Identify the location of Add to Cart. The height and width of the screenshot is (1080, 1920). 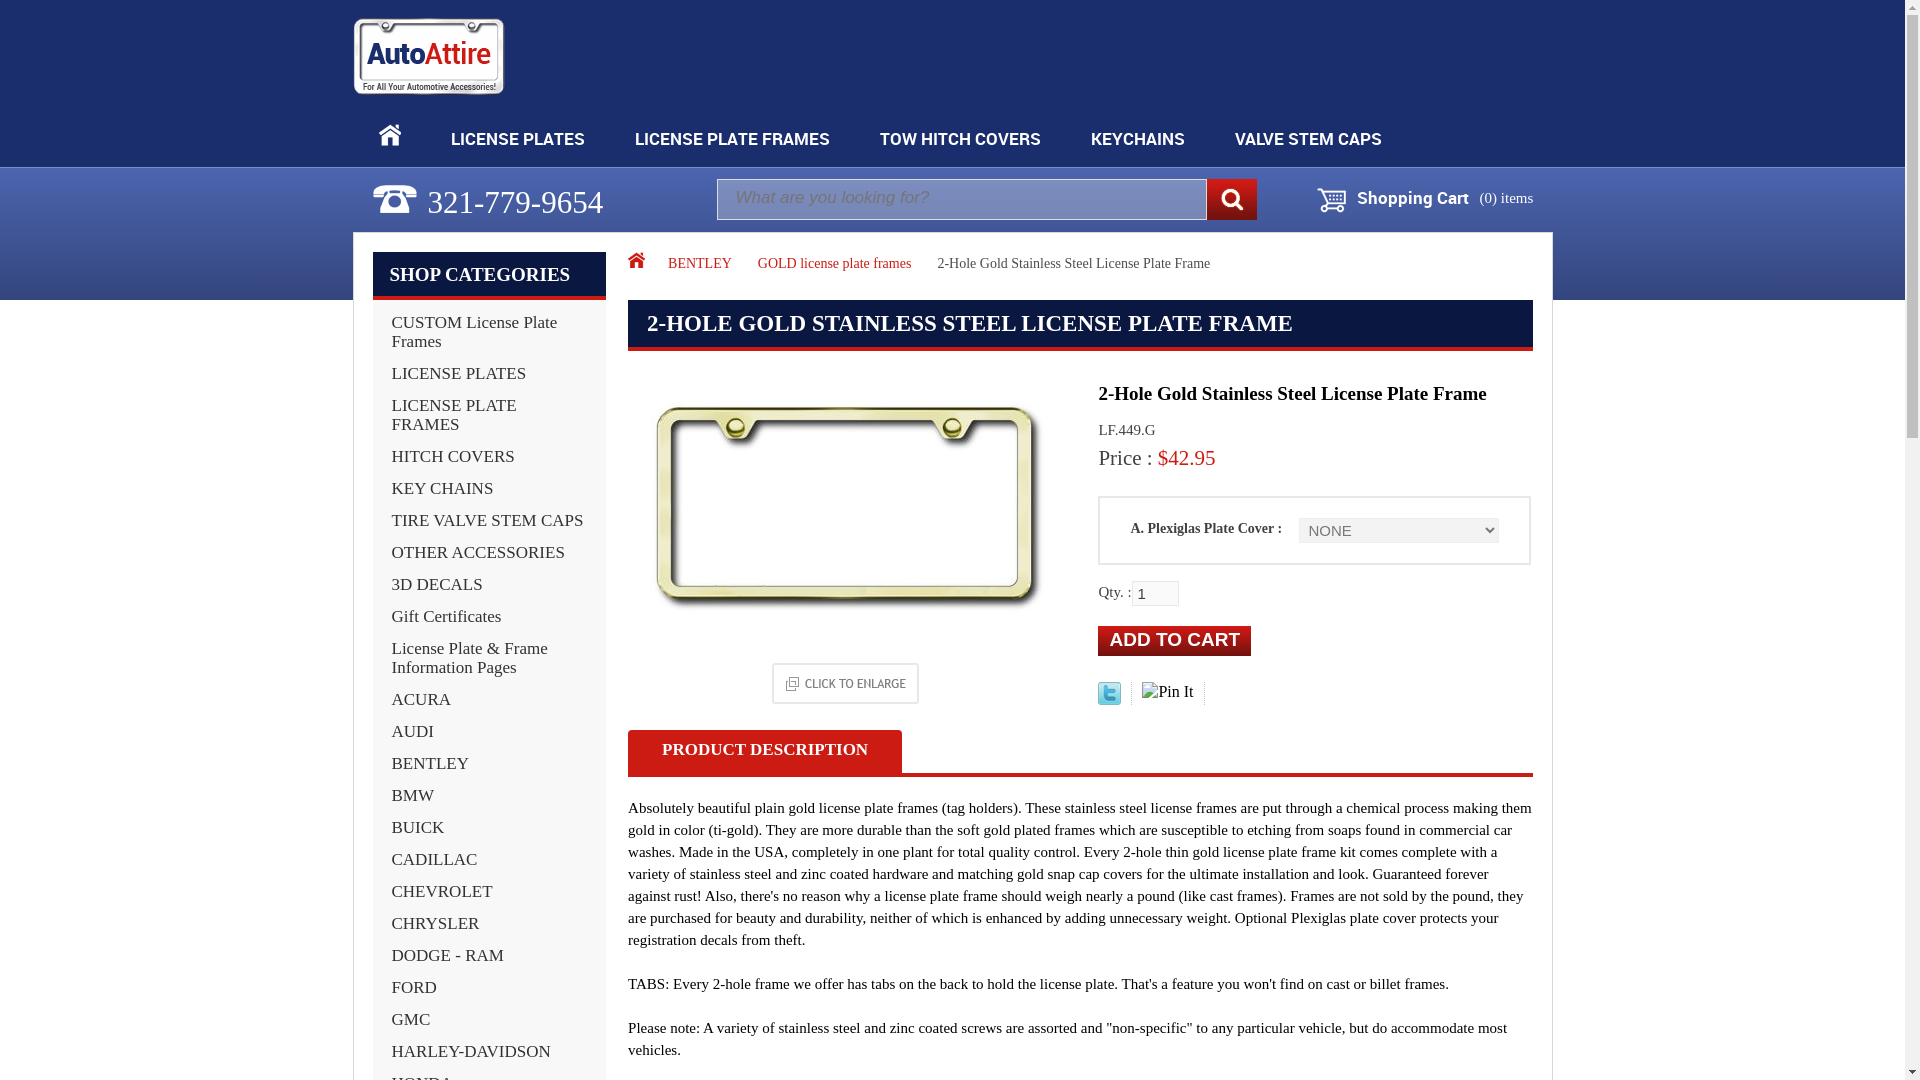
(1174, 640).